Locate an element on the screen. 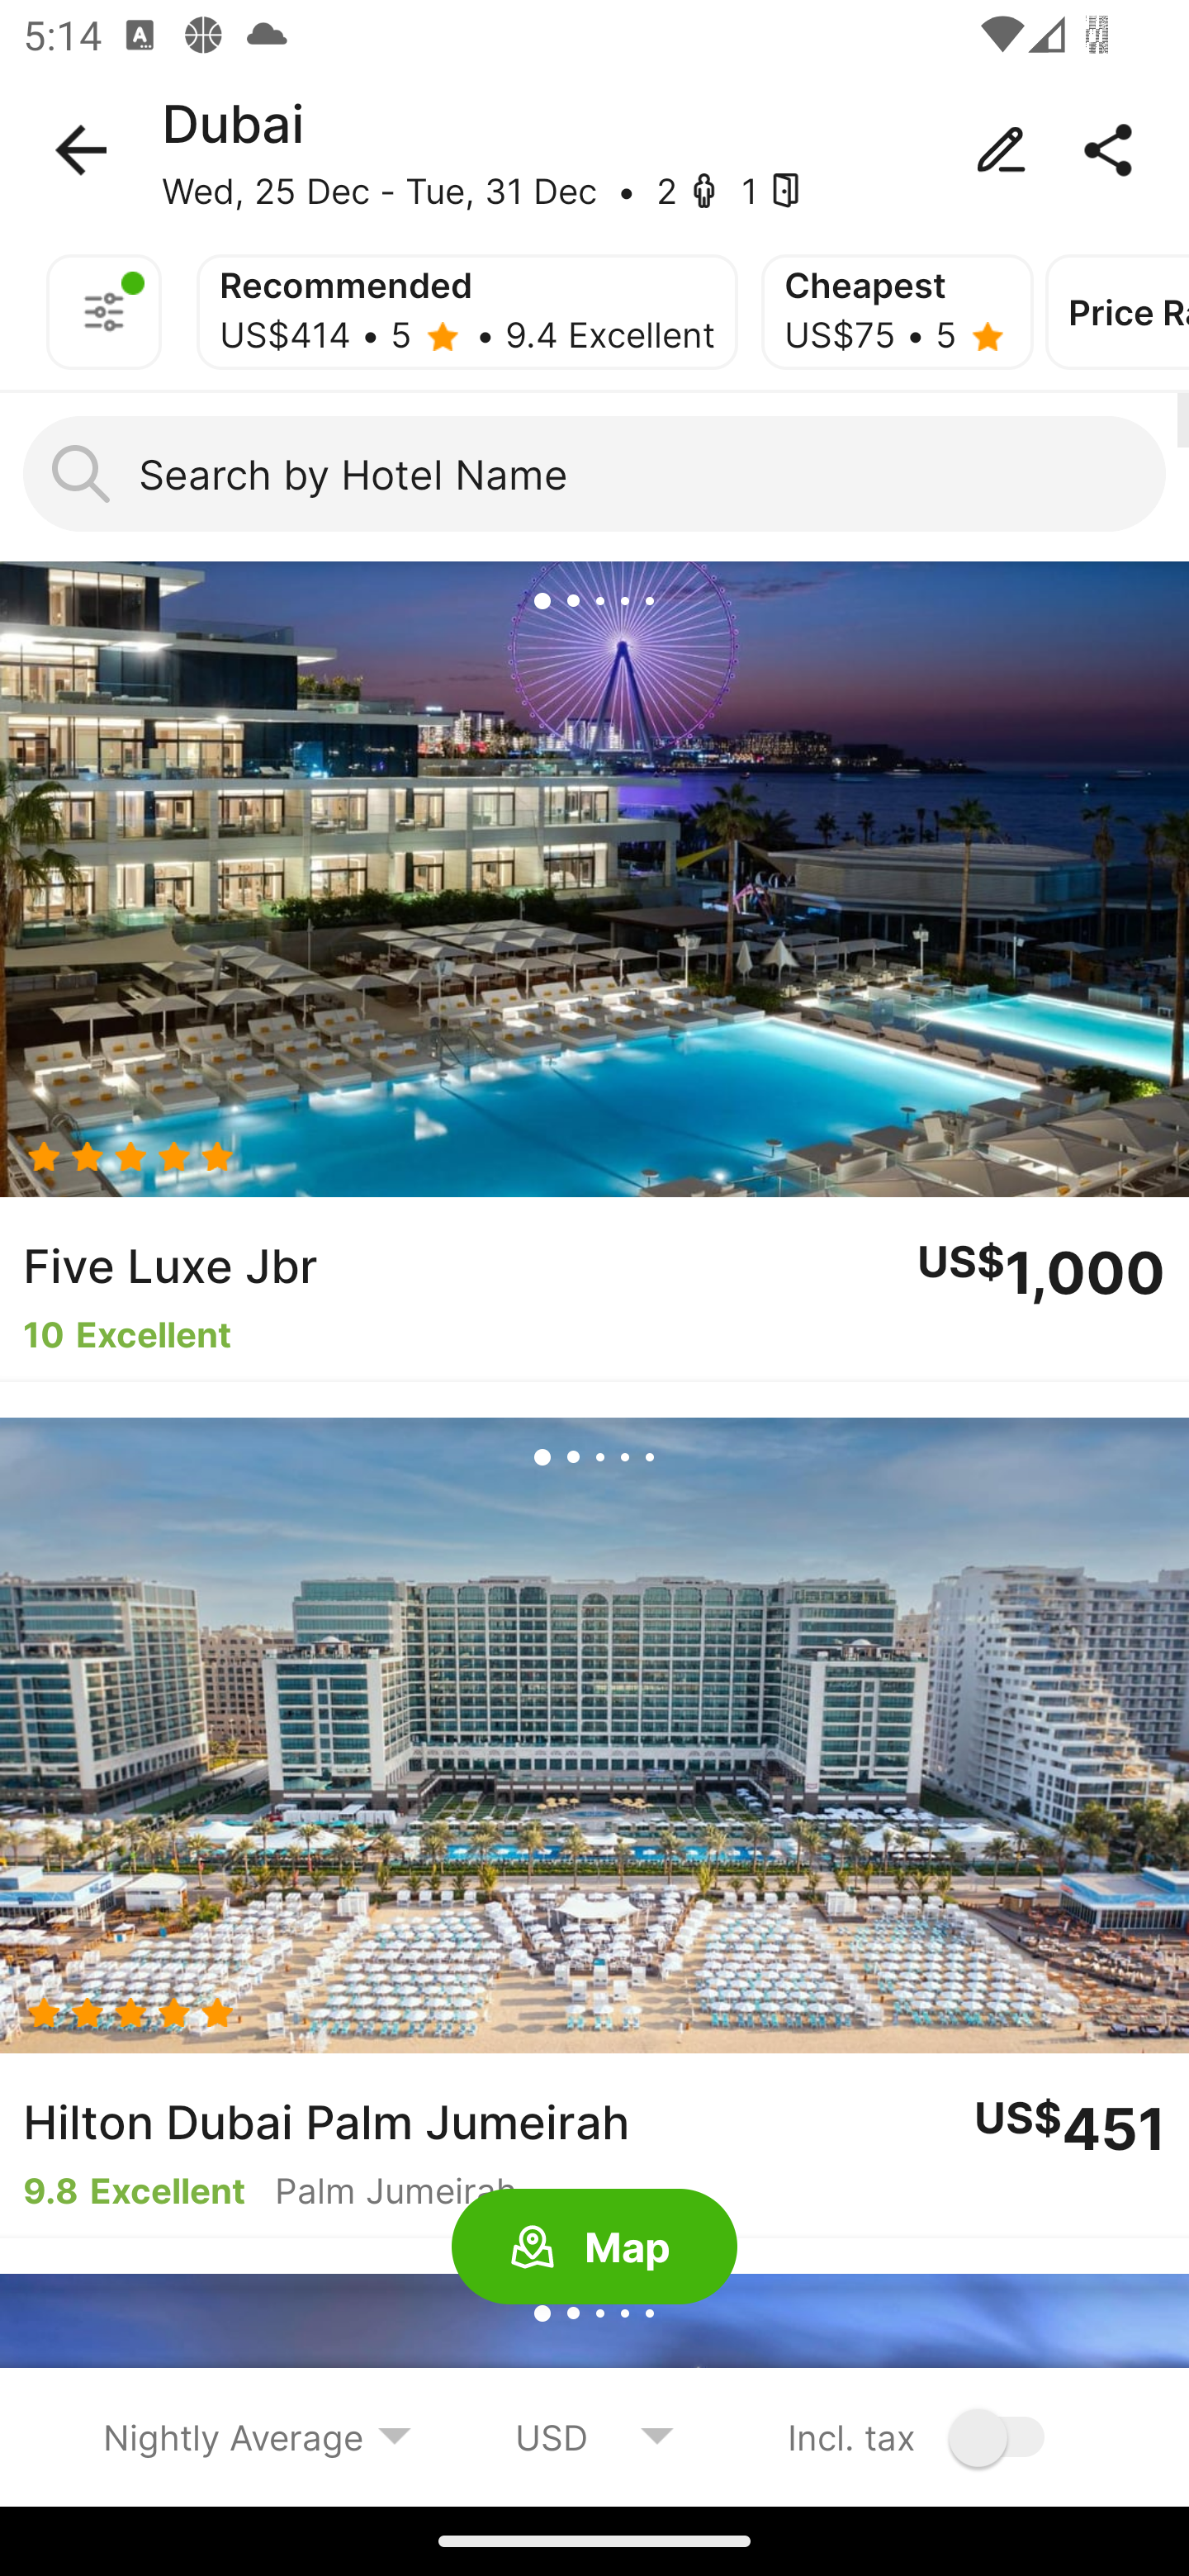  Search by Hotel Name  is located at coordinates (594, 474).